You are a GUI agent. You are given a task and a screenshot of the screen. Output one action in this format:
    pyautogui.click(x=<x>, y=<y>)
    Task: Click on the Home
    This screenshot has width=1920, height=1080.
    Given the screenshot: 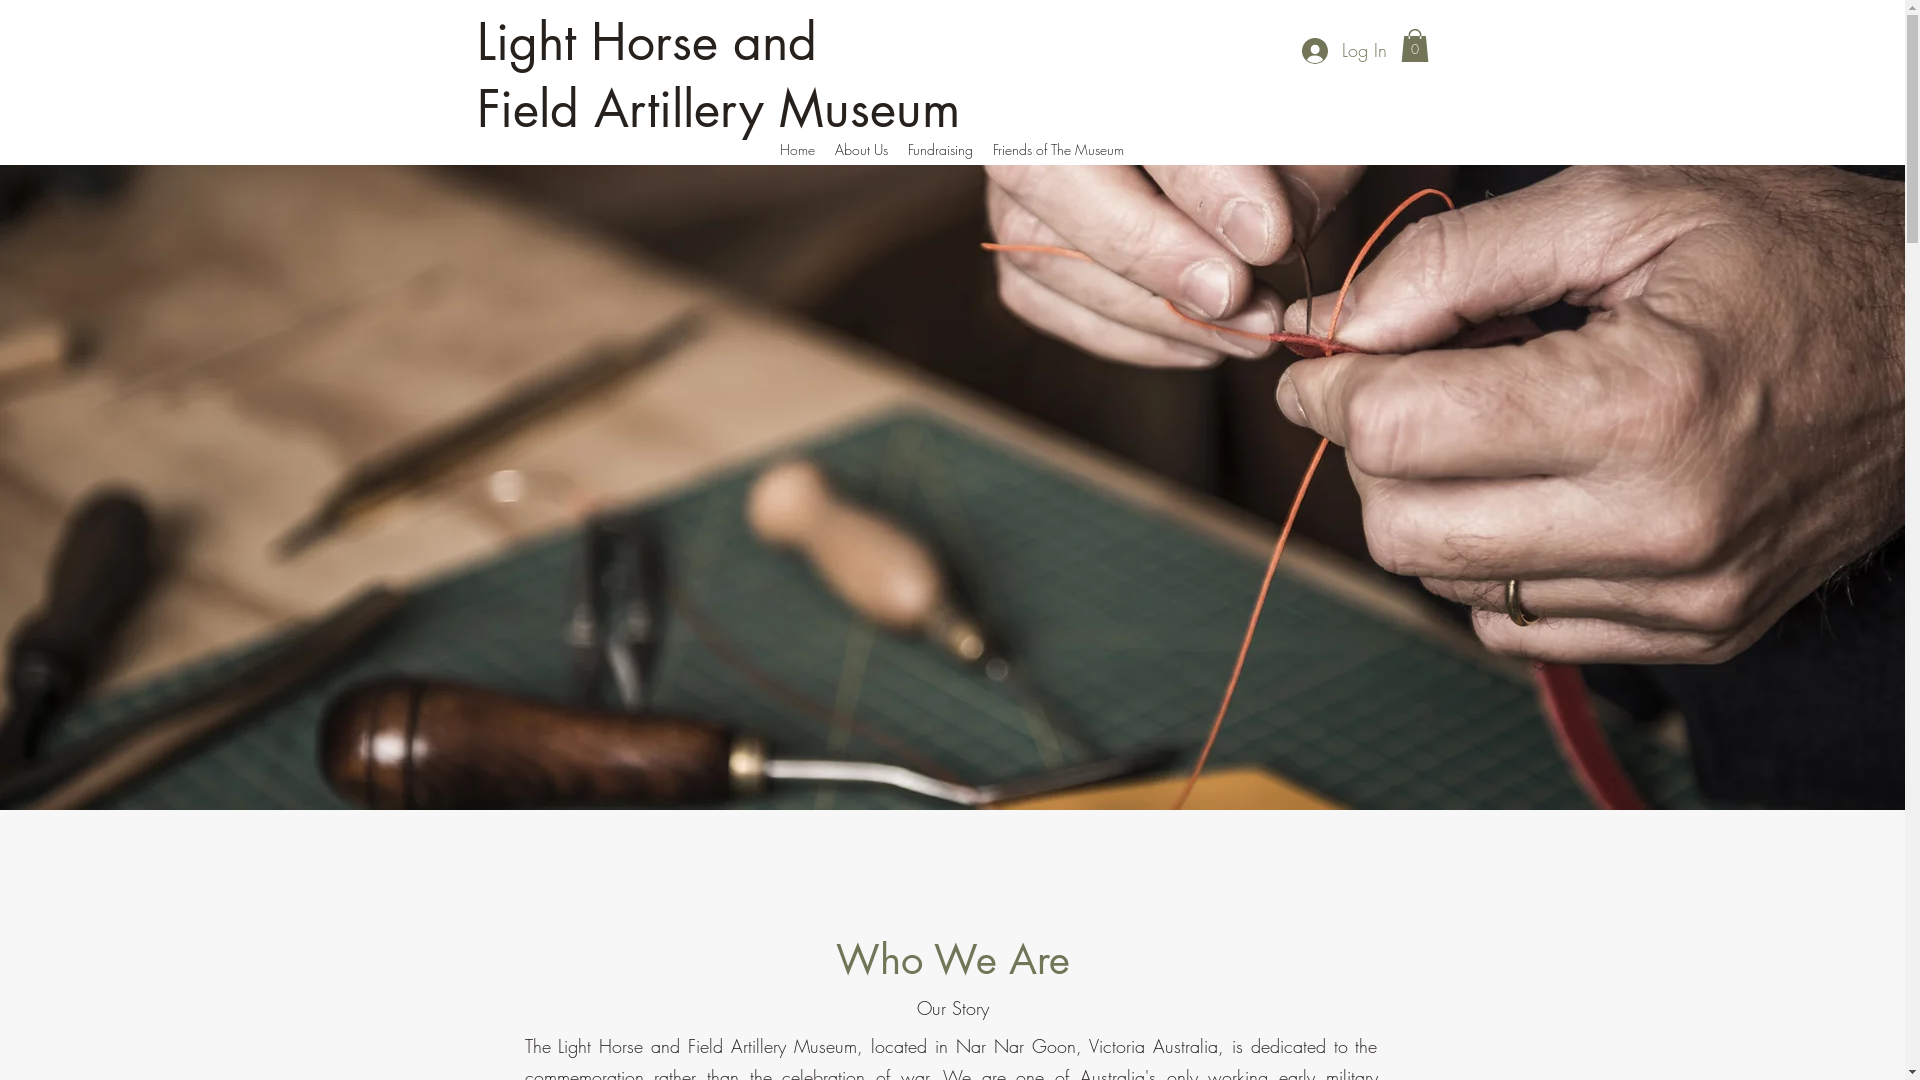 What is the action you would take?
    pyautogui.click(x=798, y=150)
    